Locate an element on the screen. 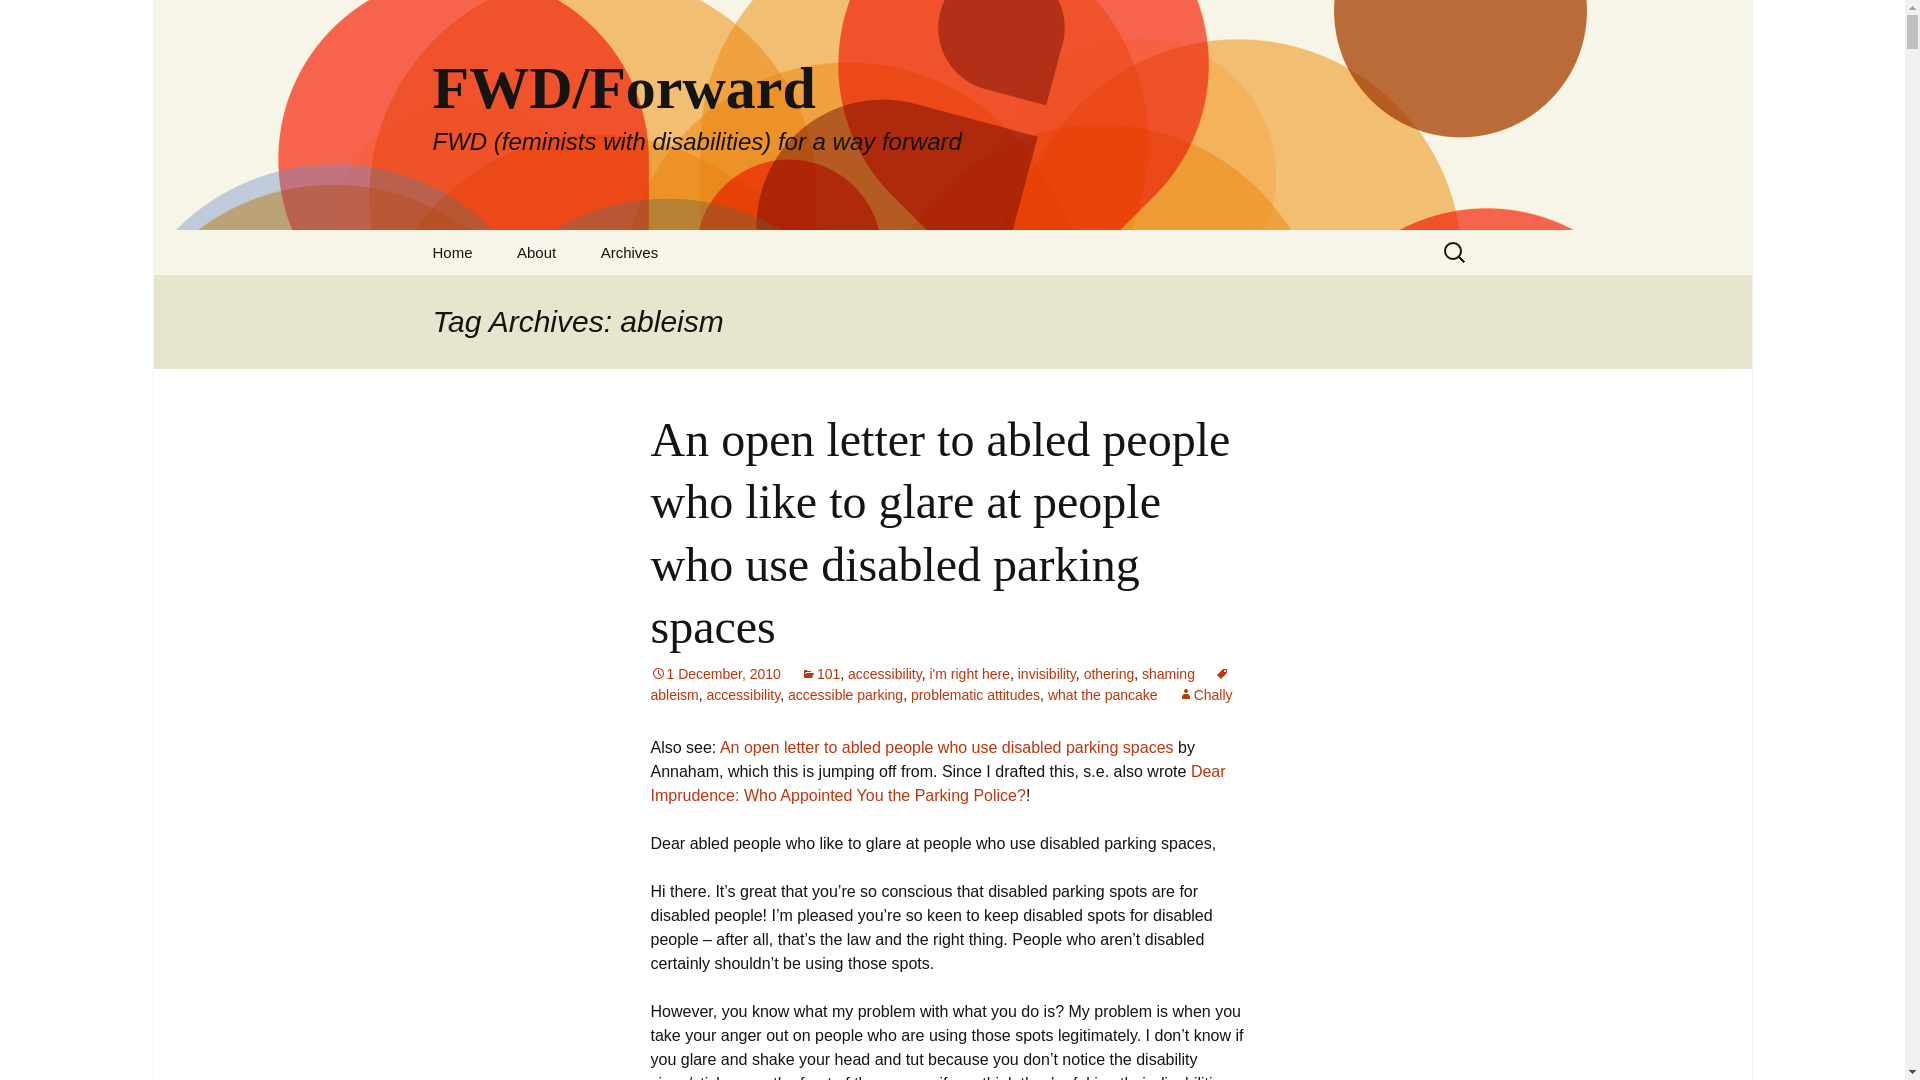 The image size is (1920, 1080). invisibility is located at coordinates (1046, 674).